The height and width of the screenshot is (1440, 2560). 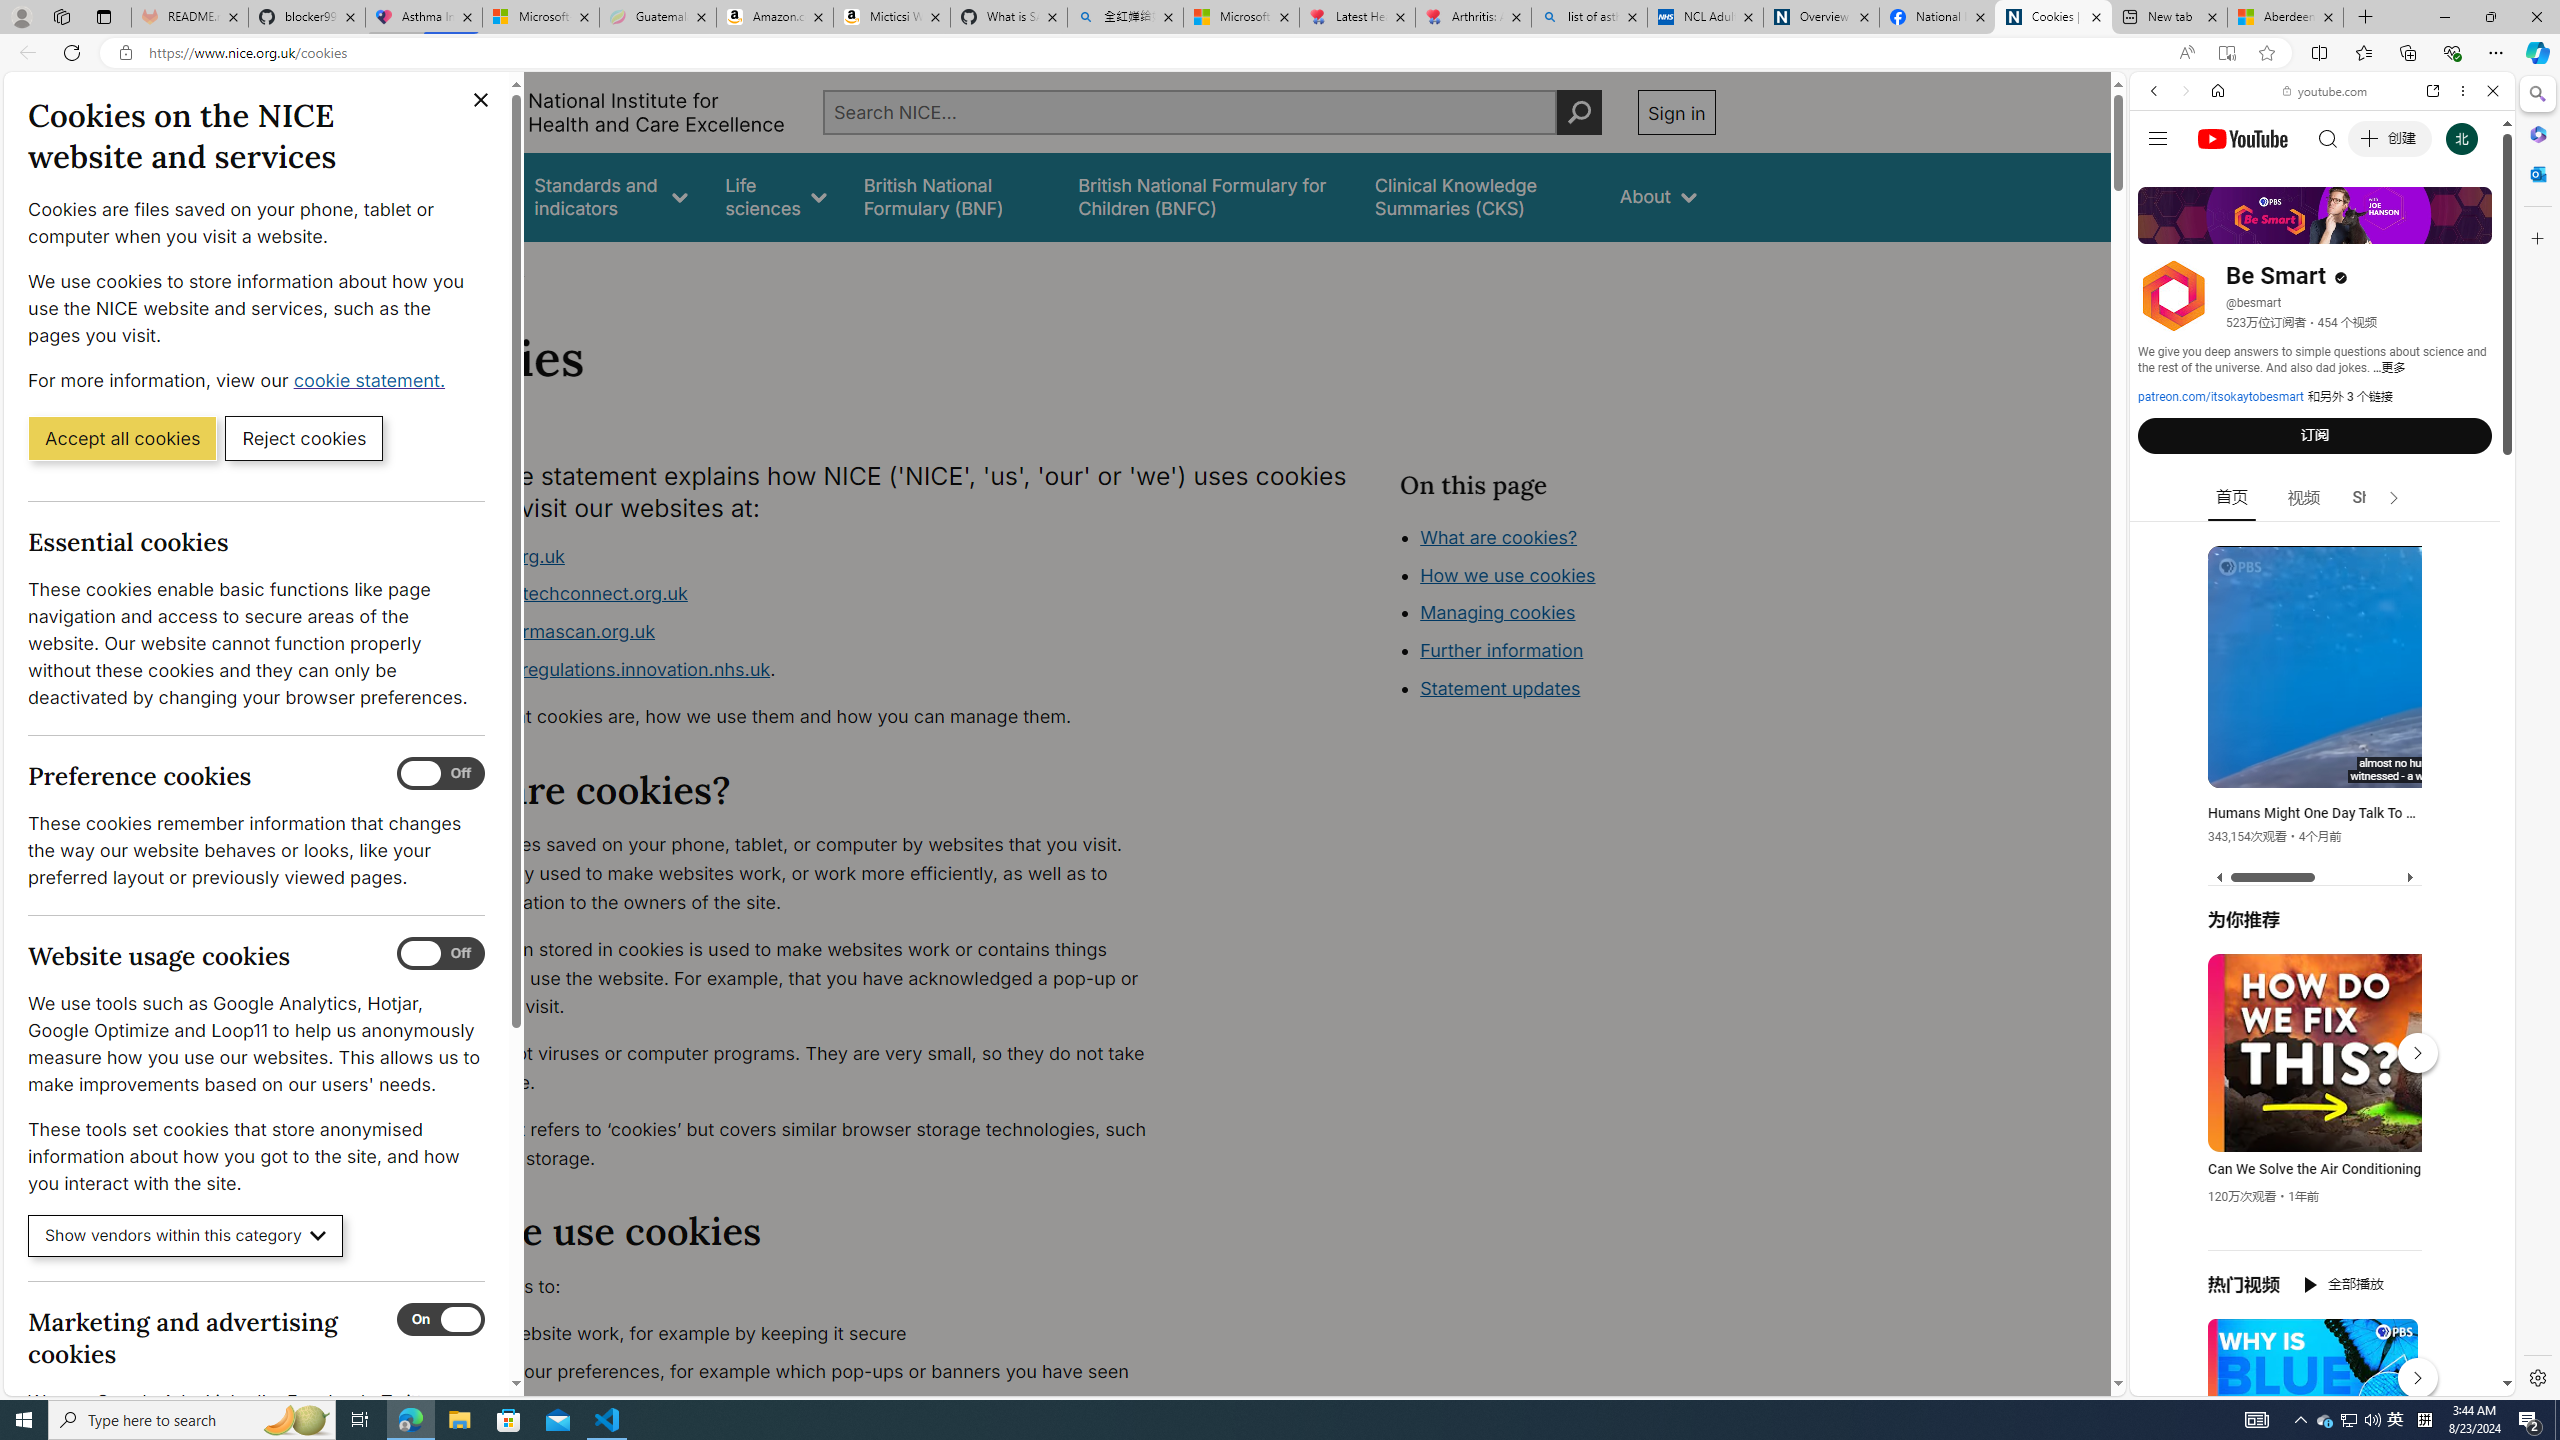 What do you see at coordinates (2196, 1380) in the screenshot?
I see `US[ju]` at bounding box center [2196, 1380].